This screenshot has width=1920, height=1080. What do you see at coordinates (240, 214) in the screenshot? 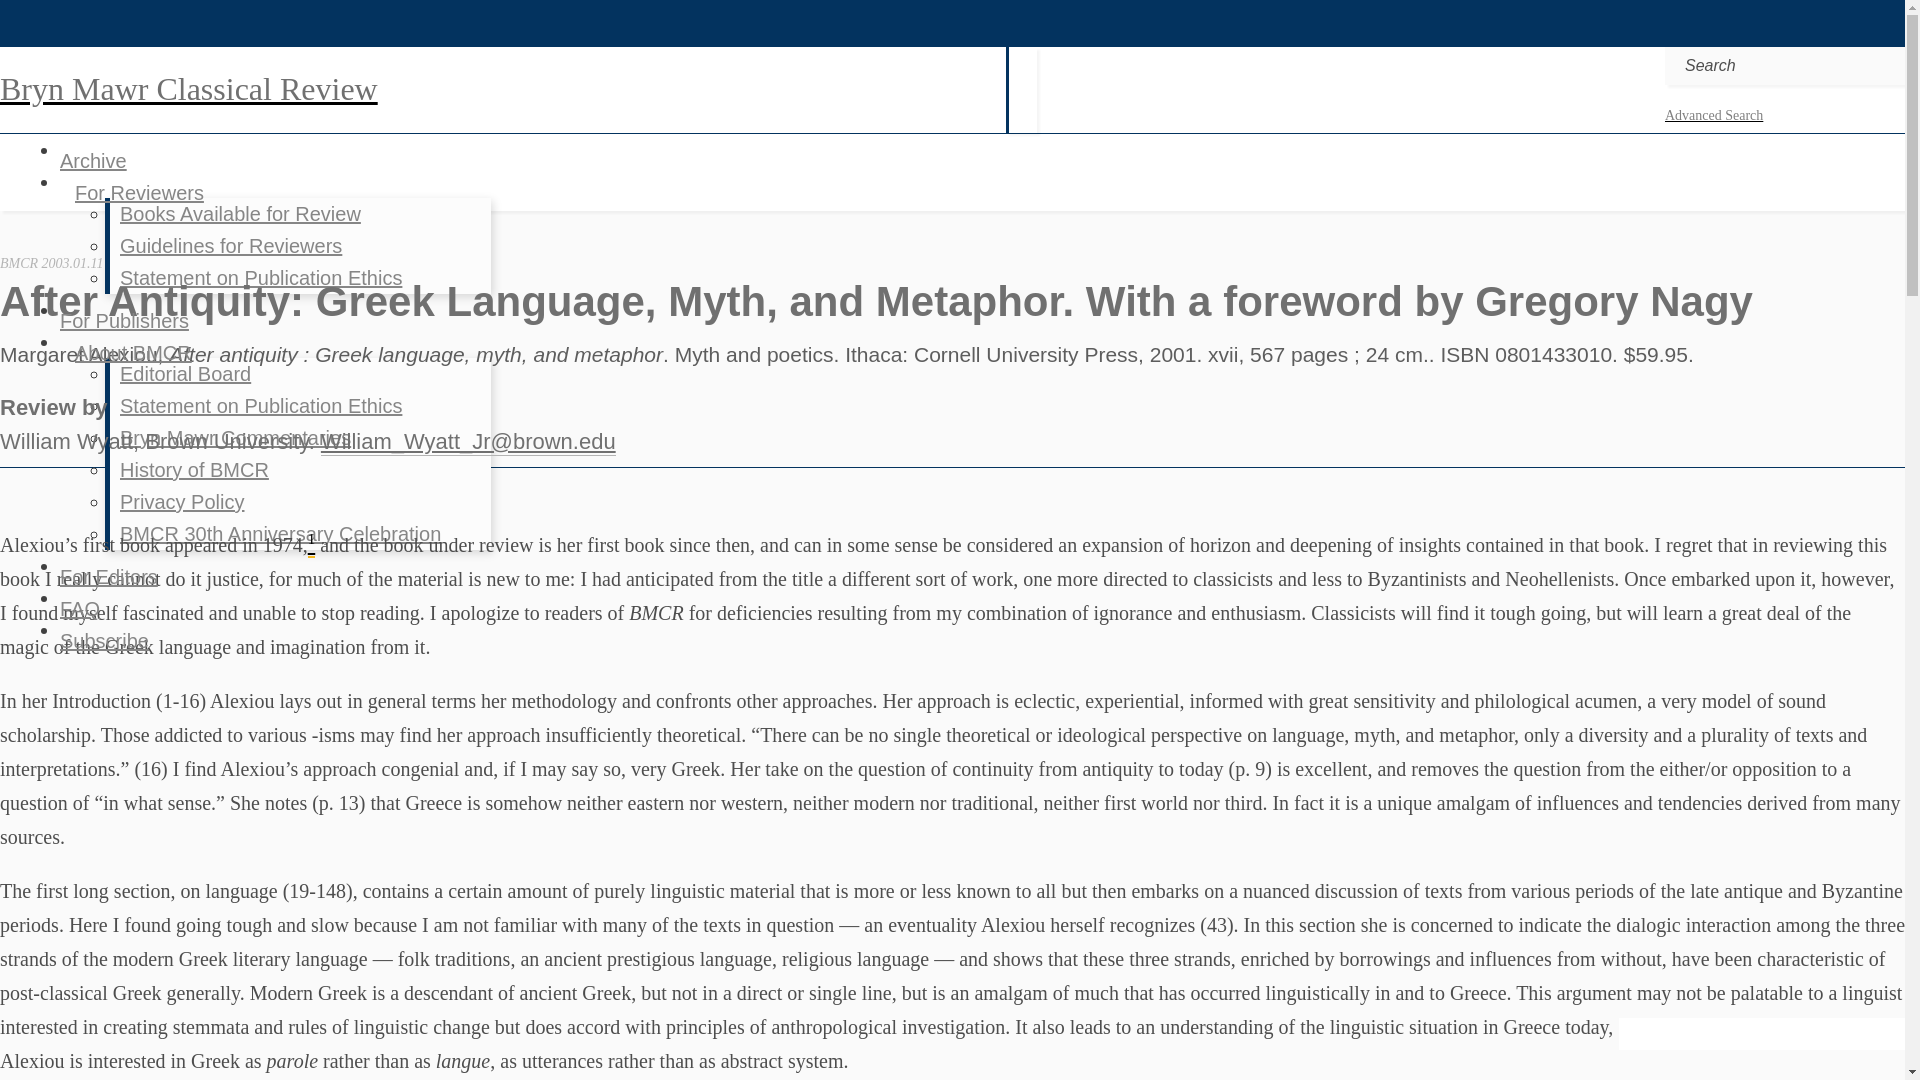
I see `Books Available for Review` at bounding box center [240, 214].